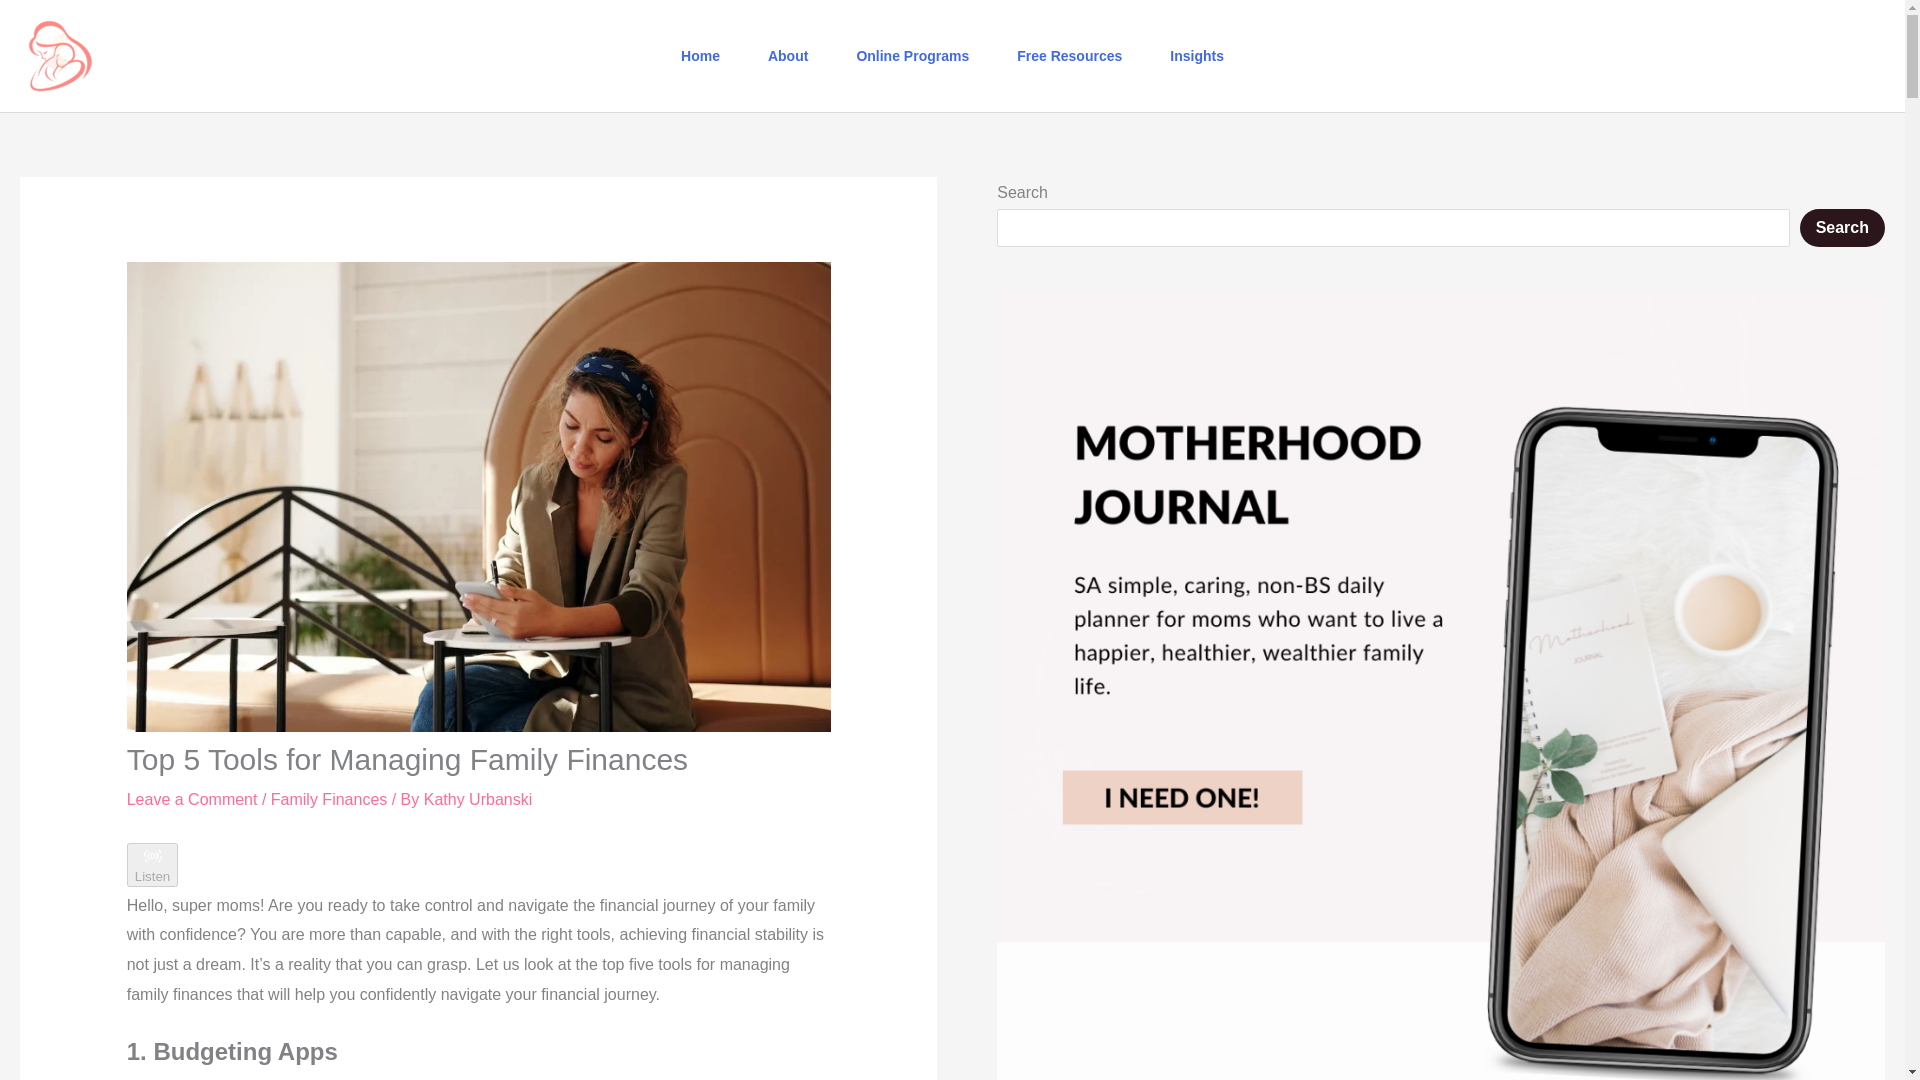 The image size is (1920, 1080). What do you see at coordinates (1069, 56) in the screenshot?
I see `Free Resources` at bounding box center [1069, 56].